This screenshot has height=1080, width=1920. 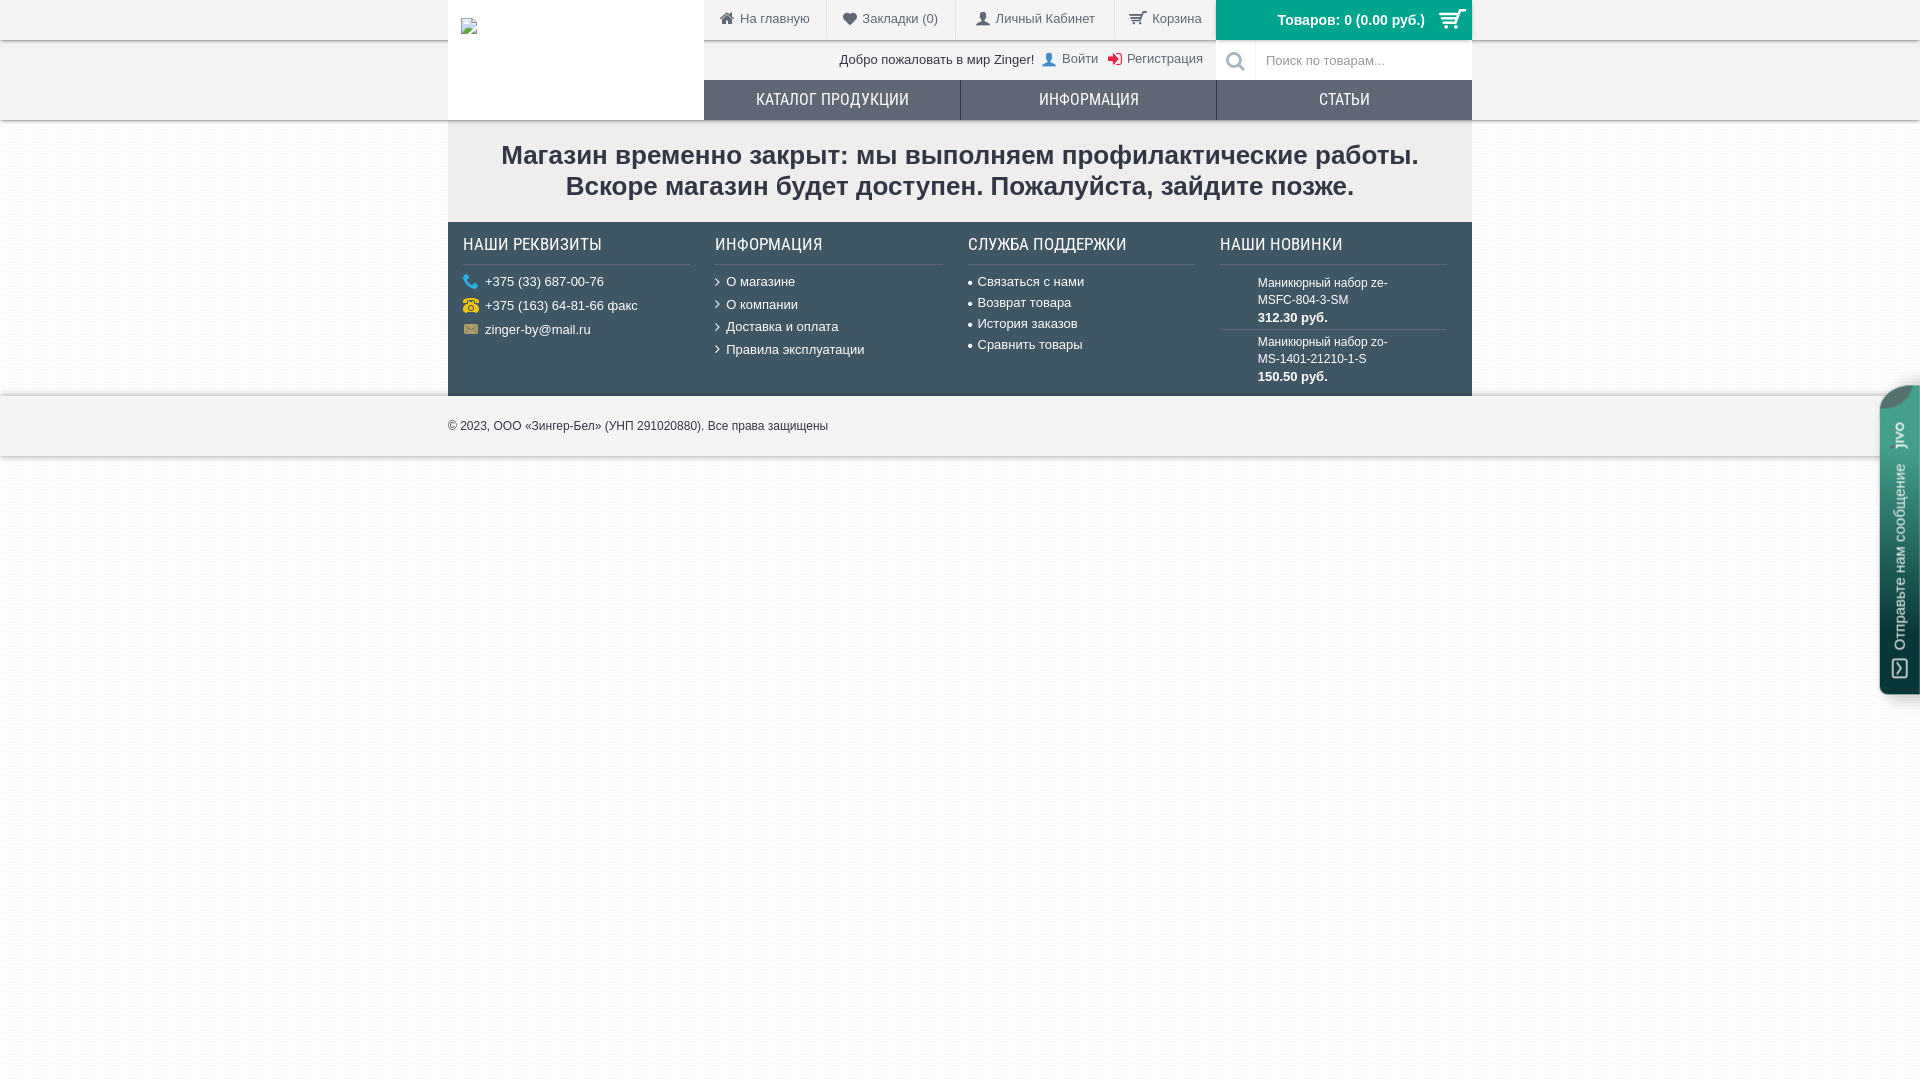 I want to click on zinger-by@mail.ru, so click(x=576, y=331).